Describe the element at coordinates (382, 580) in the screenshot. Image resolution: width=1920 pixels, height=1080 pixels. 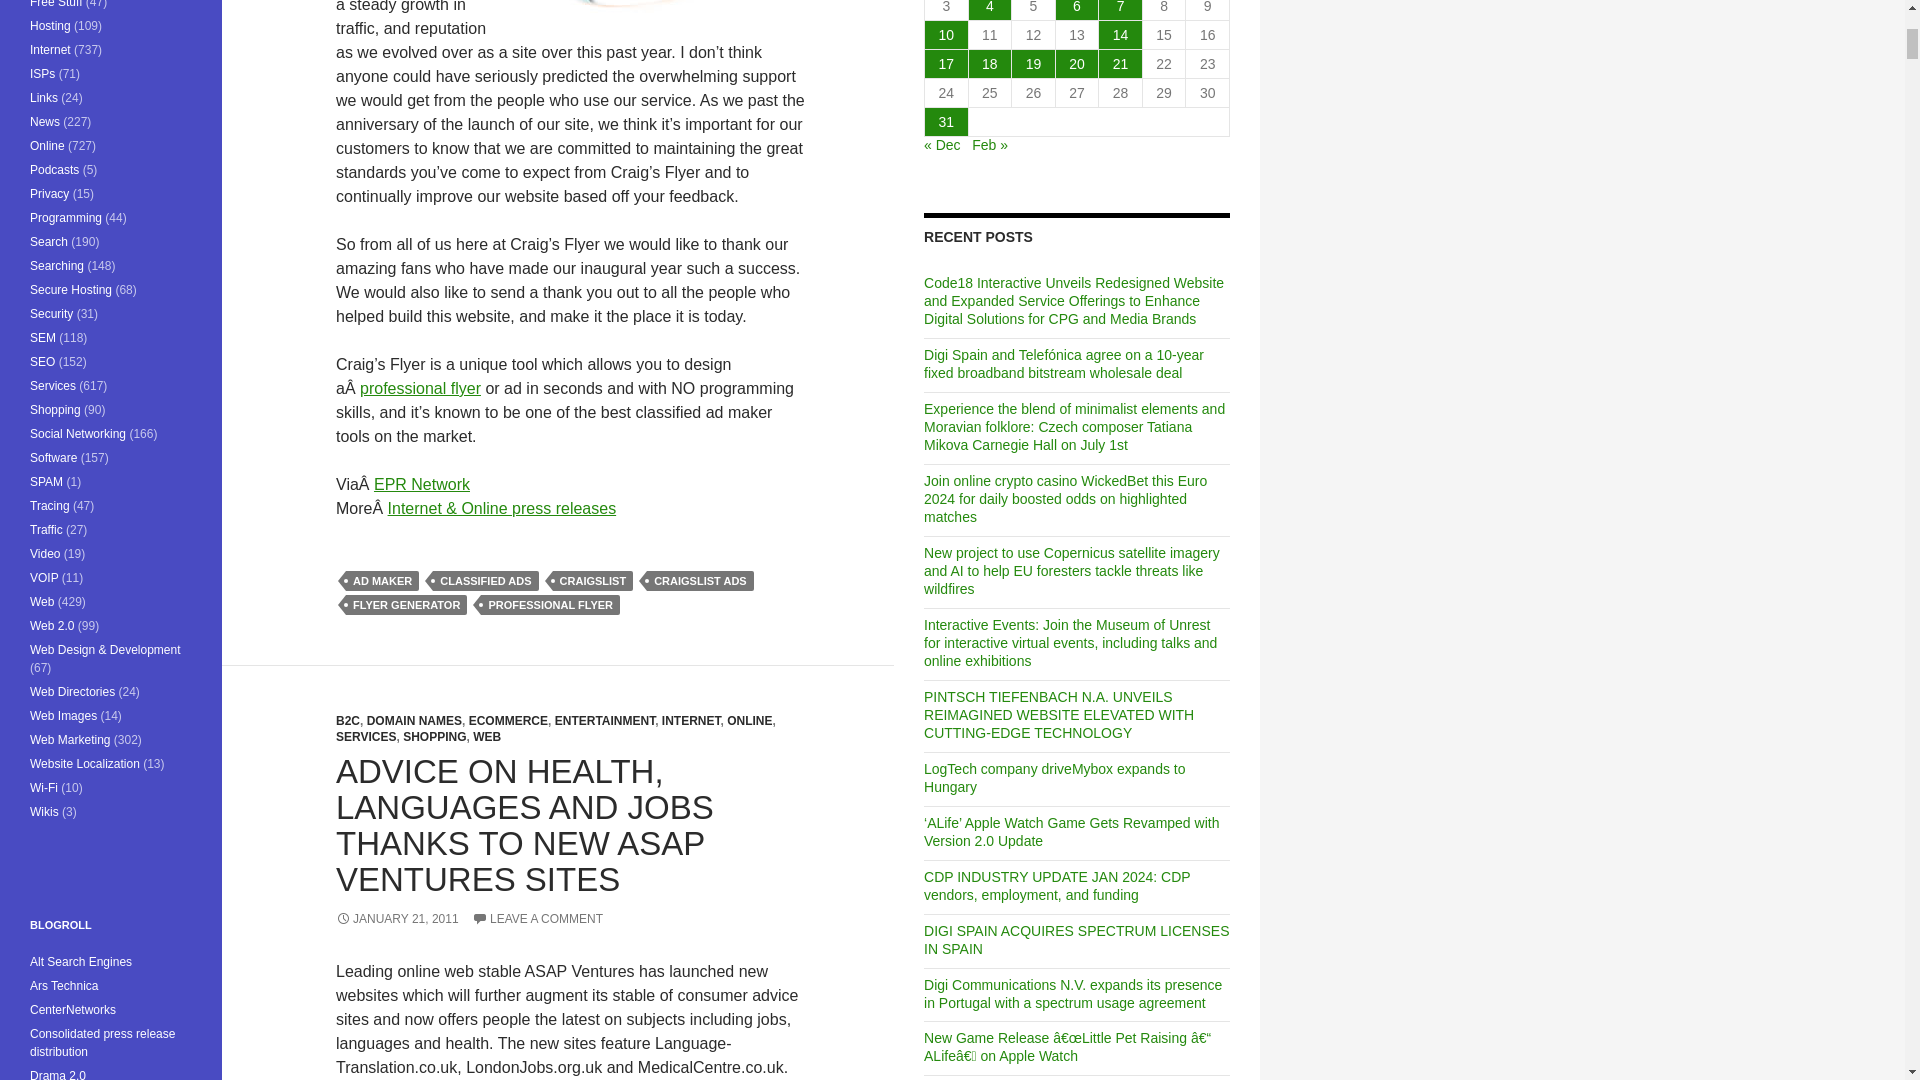
I see `AD MAKER` at that location.